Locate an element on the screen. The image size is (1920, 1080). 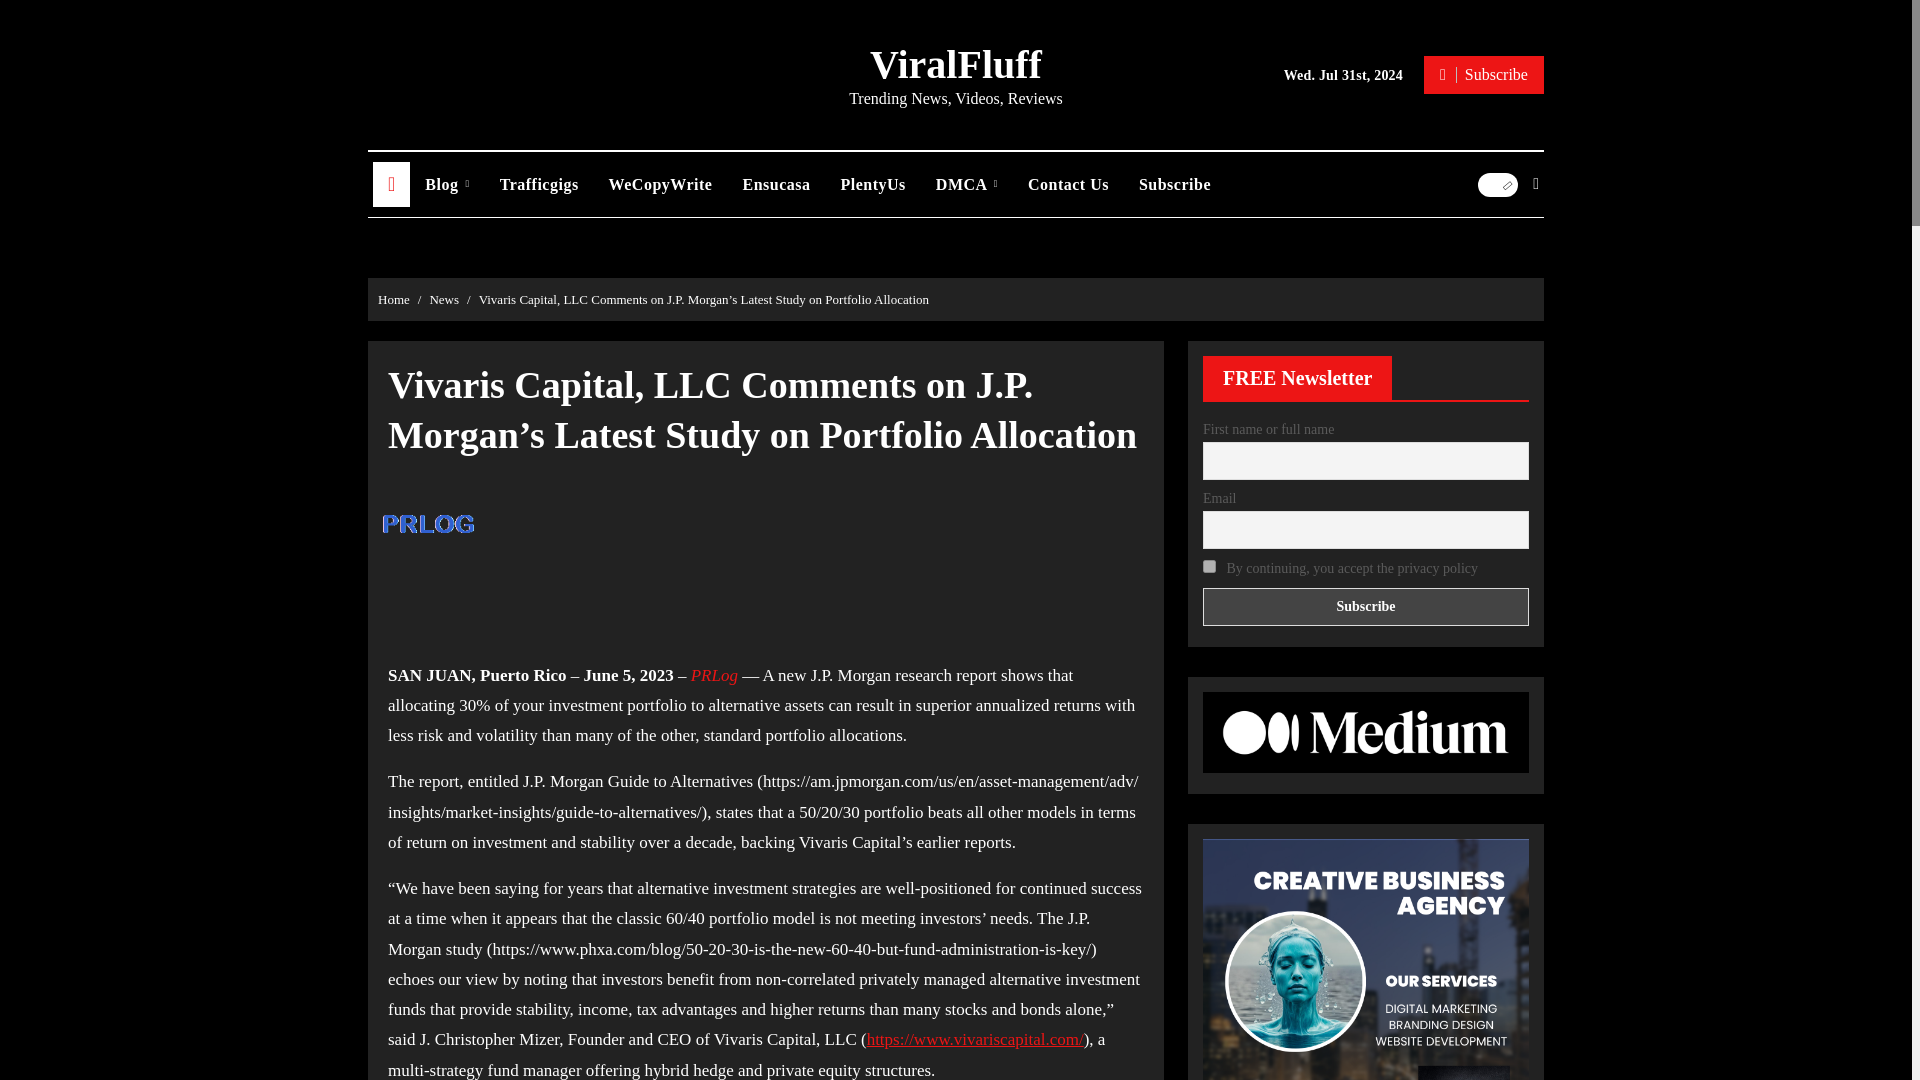
Subscribe is located at coordinates (1484, 74).